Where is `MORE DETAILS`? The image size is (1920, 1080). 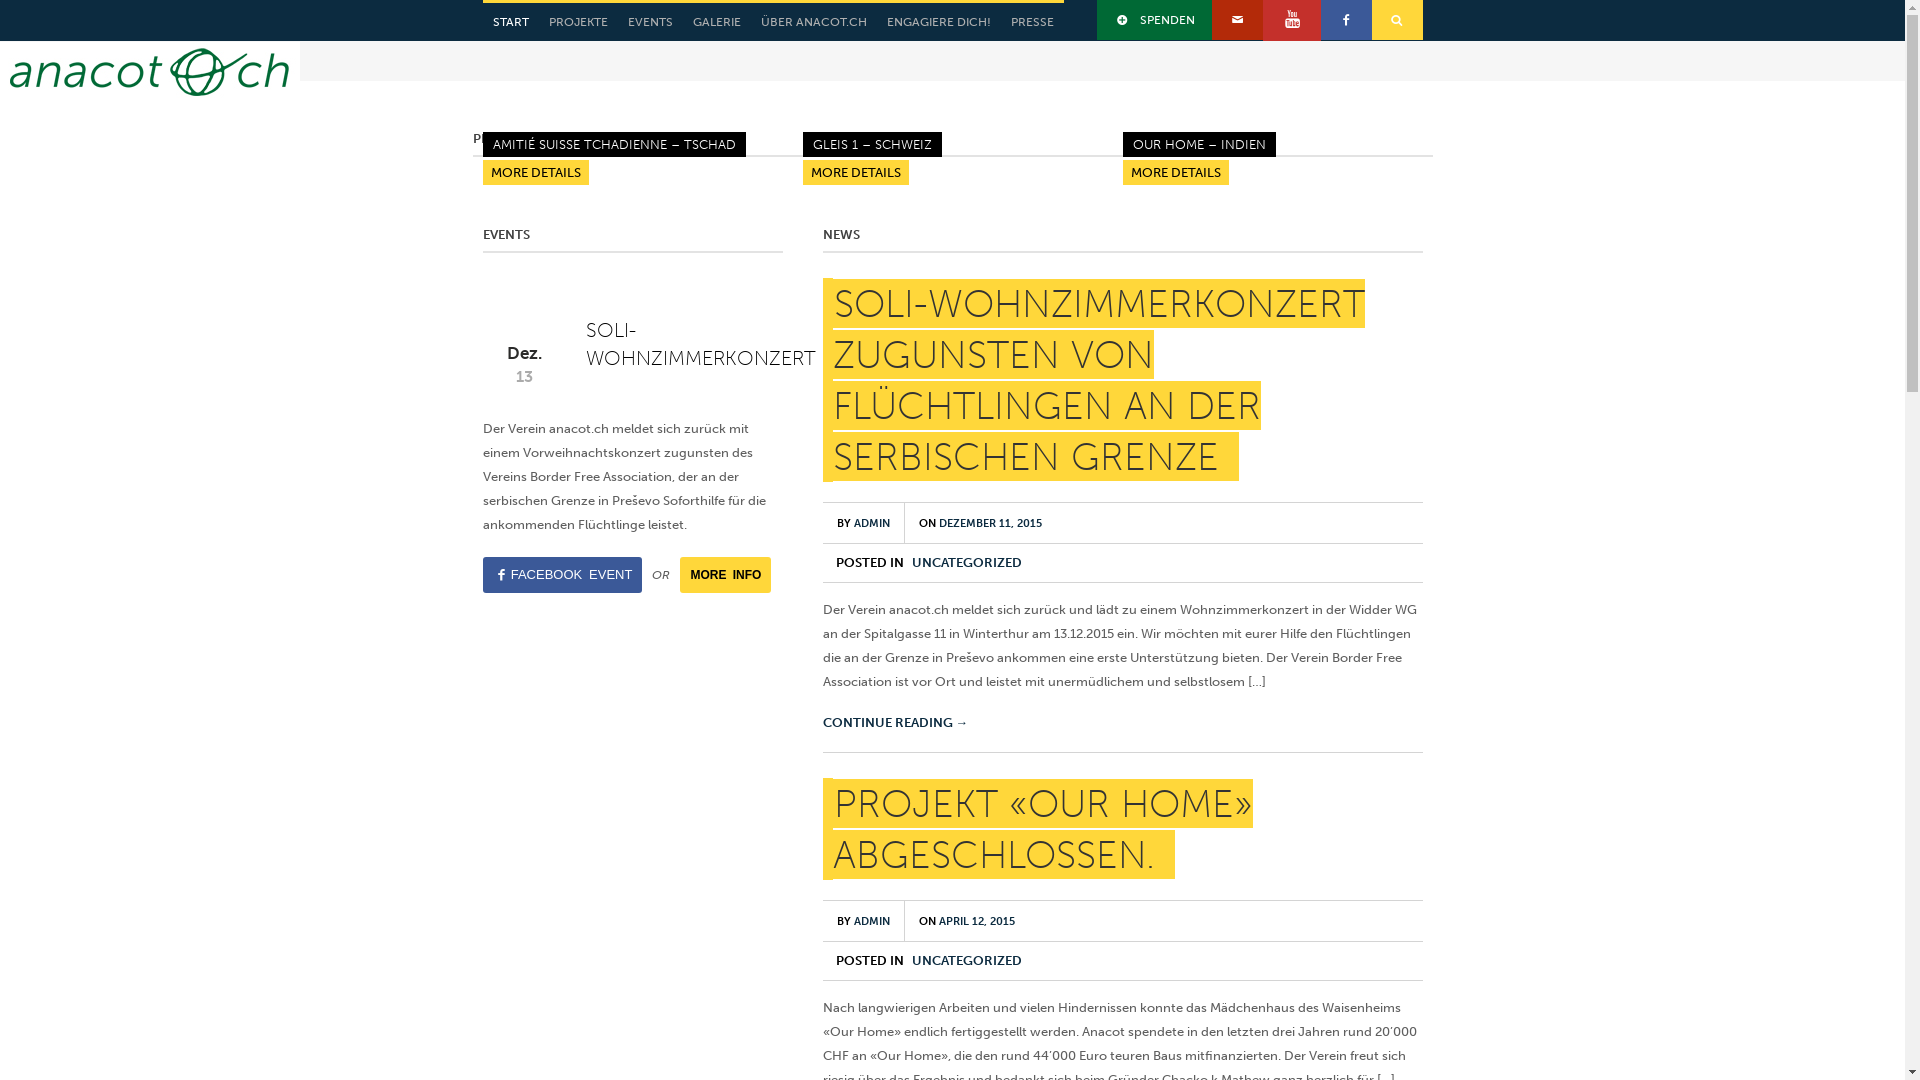 MORE DETAILS is located at coordinates (855, 172).